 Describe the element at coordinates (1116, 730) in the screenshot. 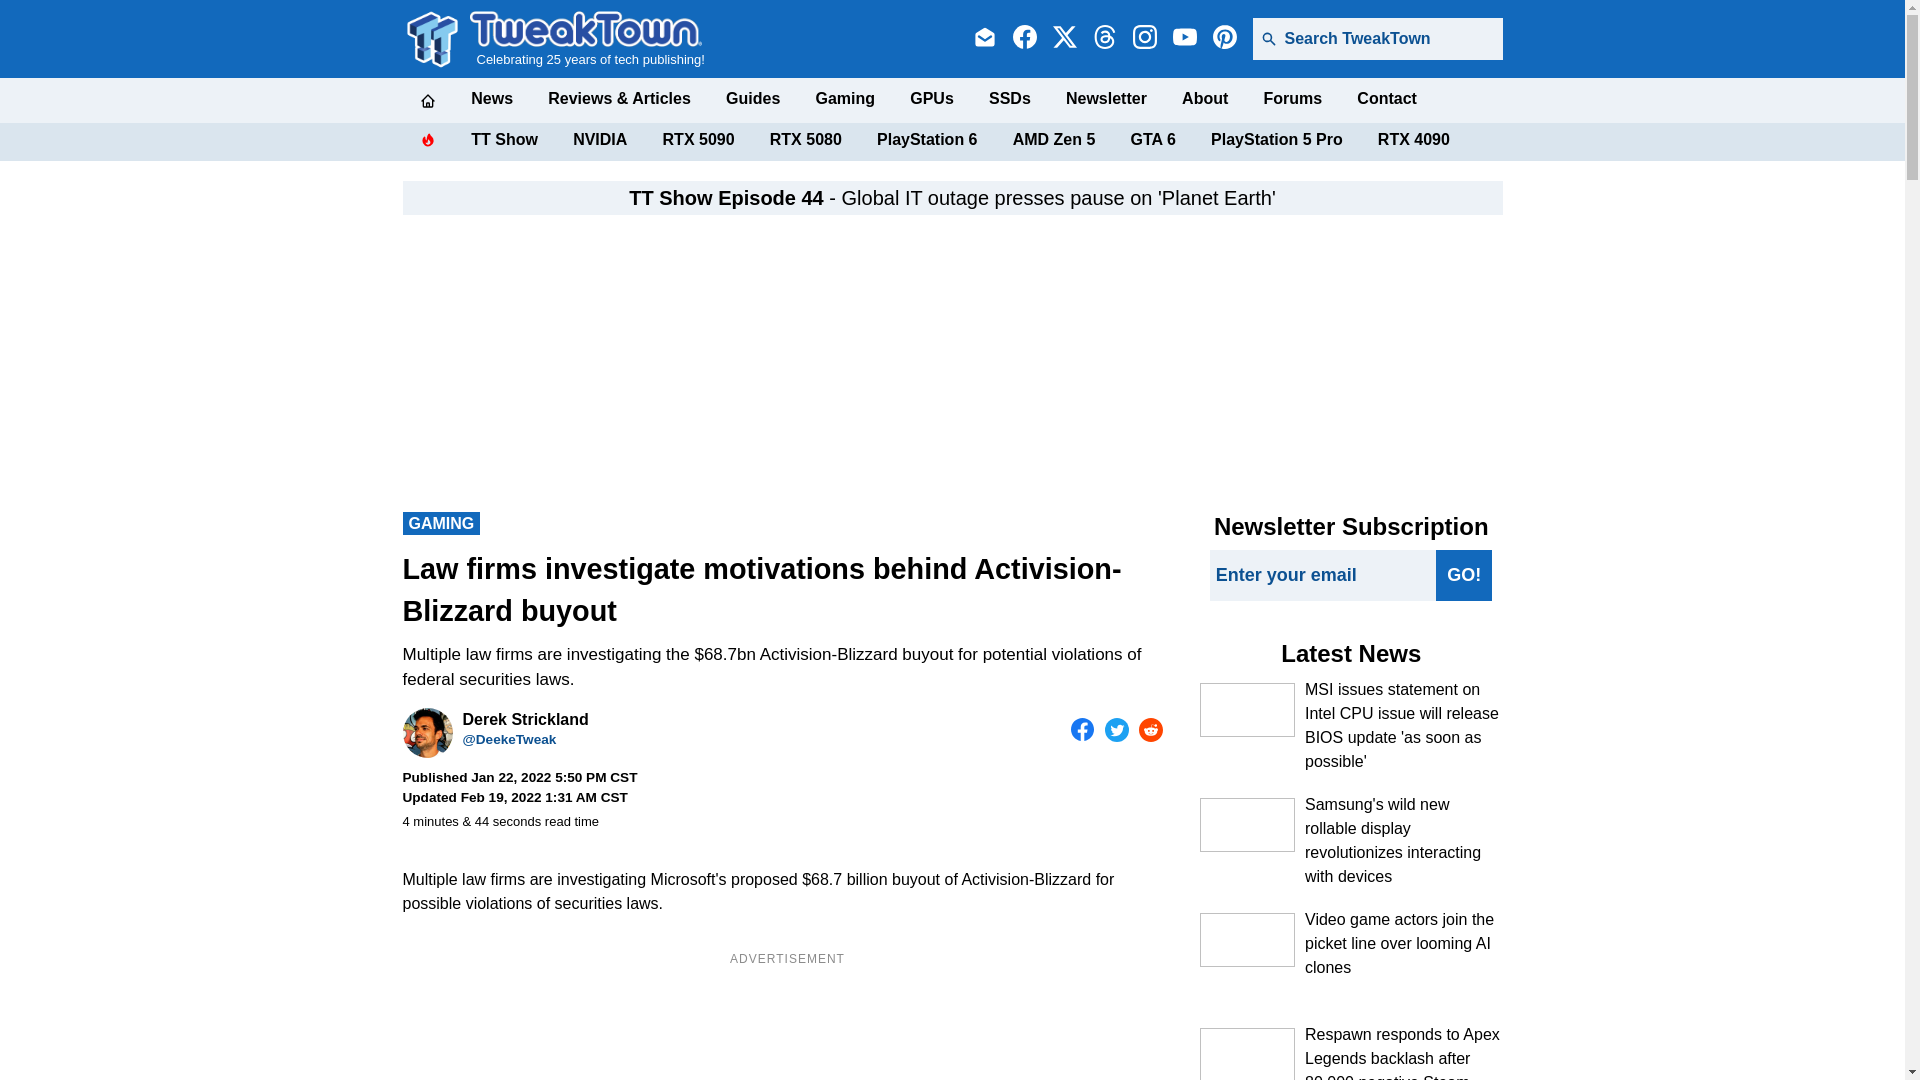

I see `Share on Twitter` at that location.